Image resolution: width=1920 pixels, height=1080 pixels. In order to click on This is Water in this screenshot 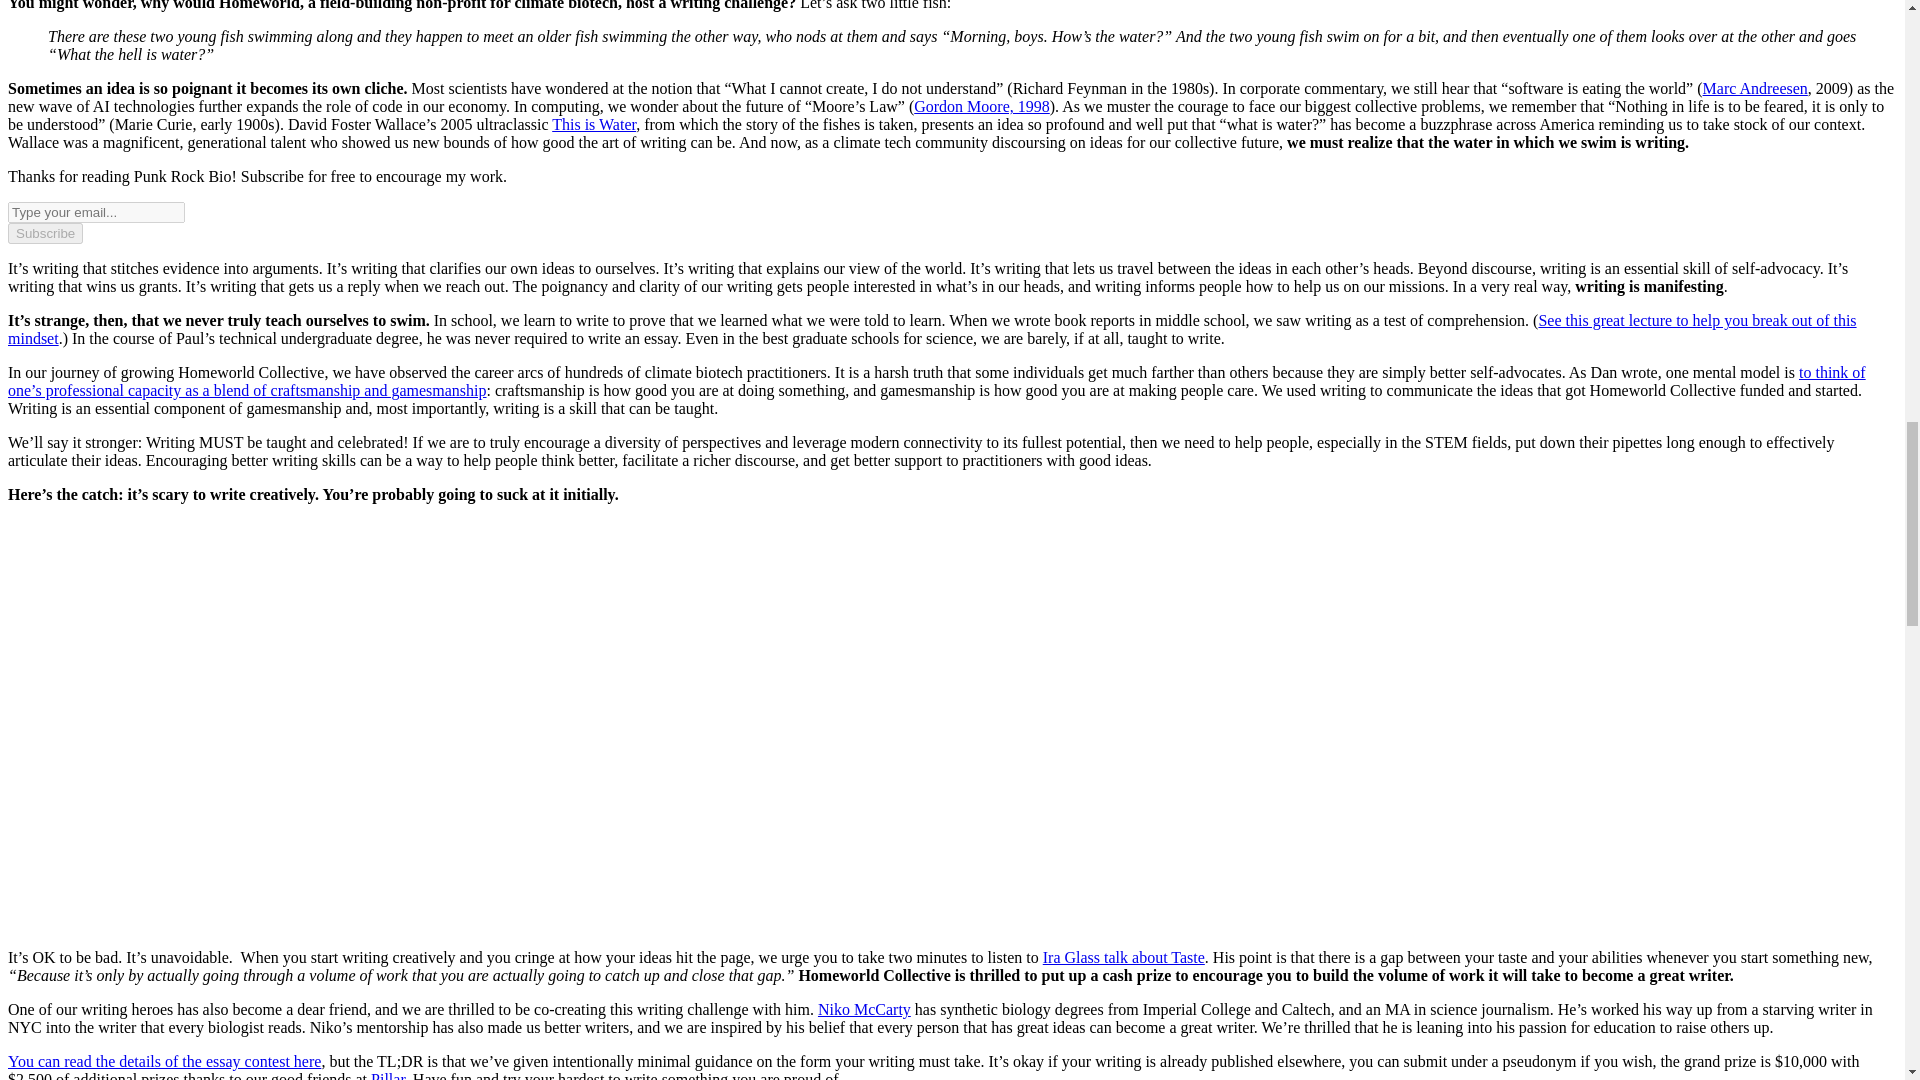, I will do `click(594, 124)`.